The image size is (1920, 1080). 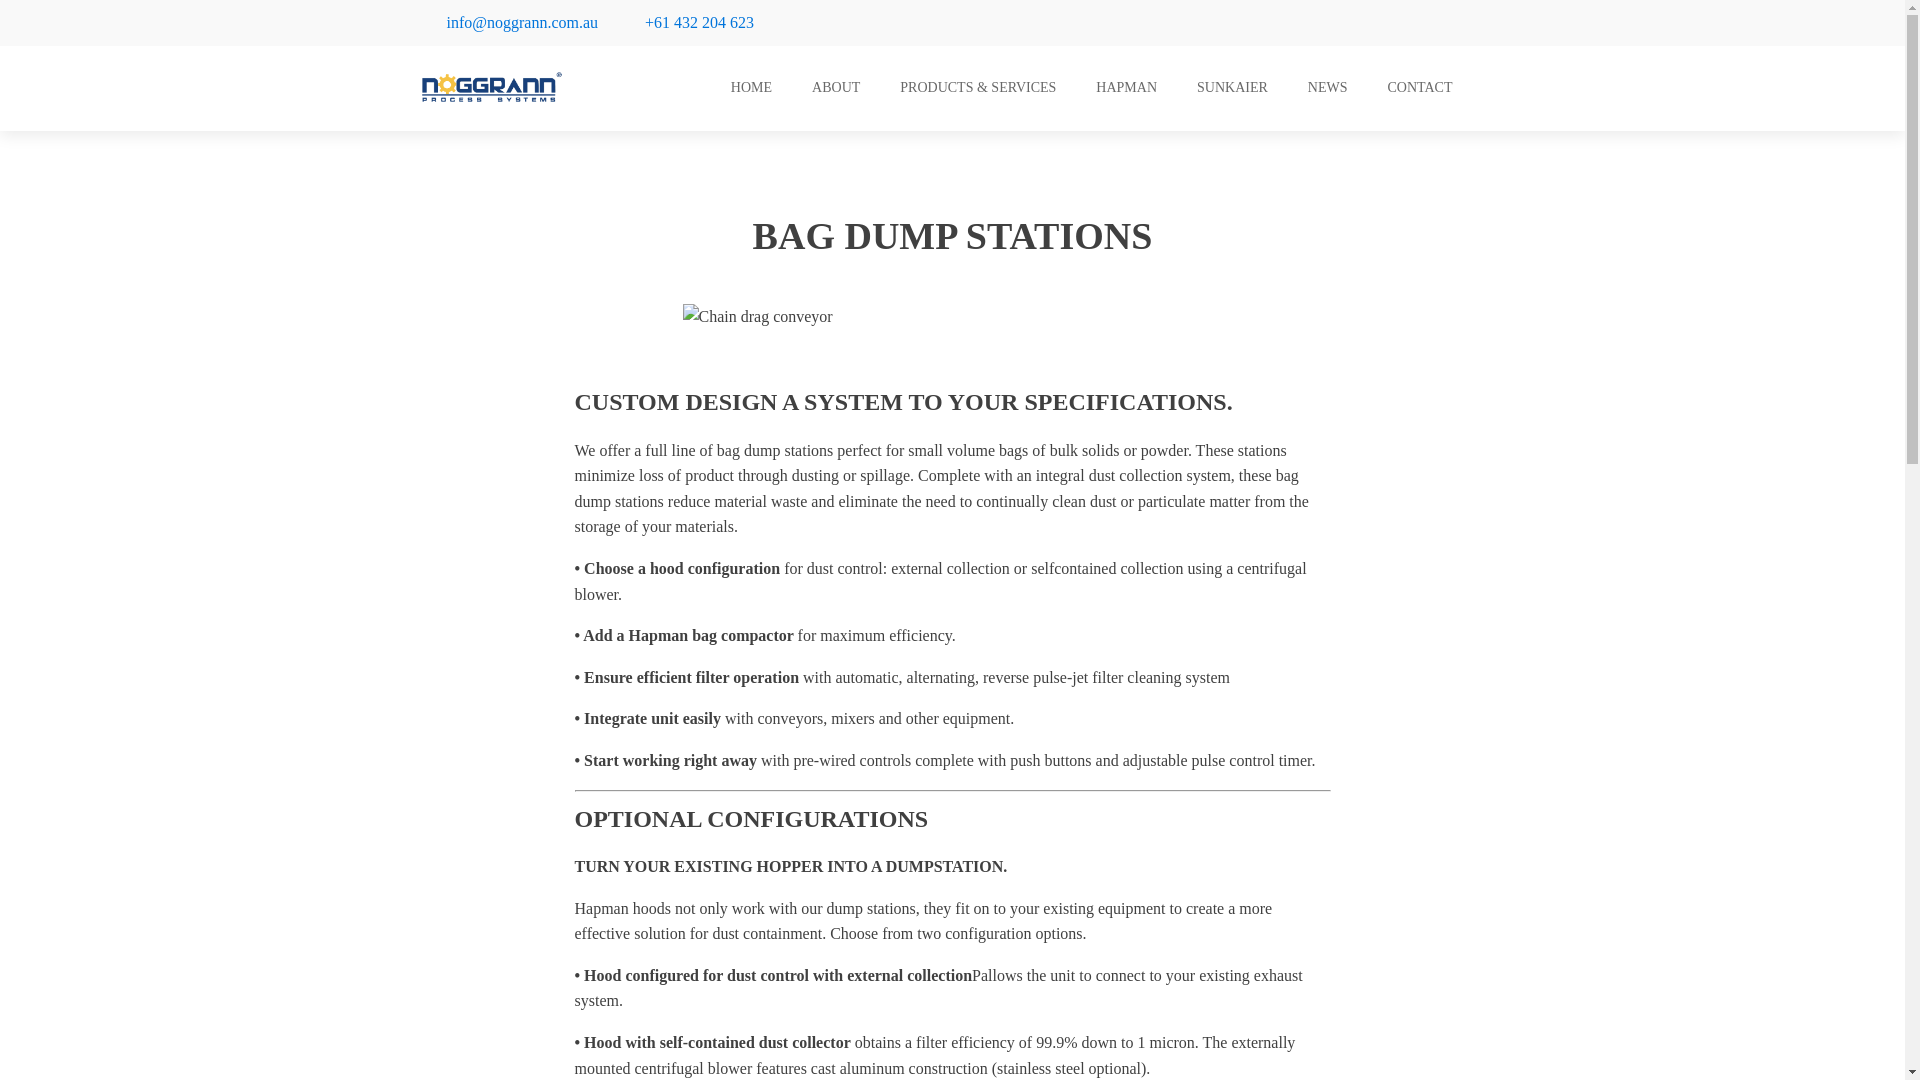 I want to click on HOME, so click(x=750, y=88).